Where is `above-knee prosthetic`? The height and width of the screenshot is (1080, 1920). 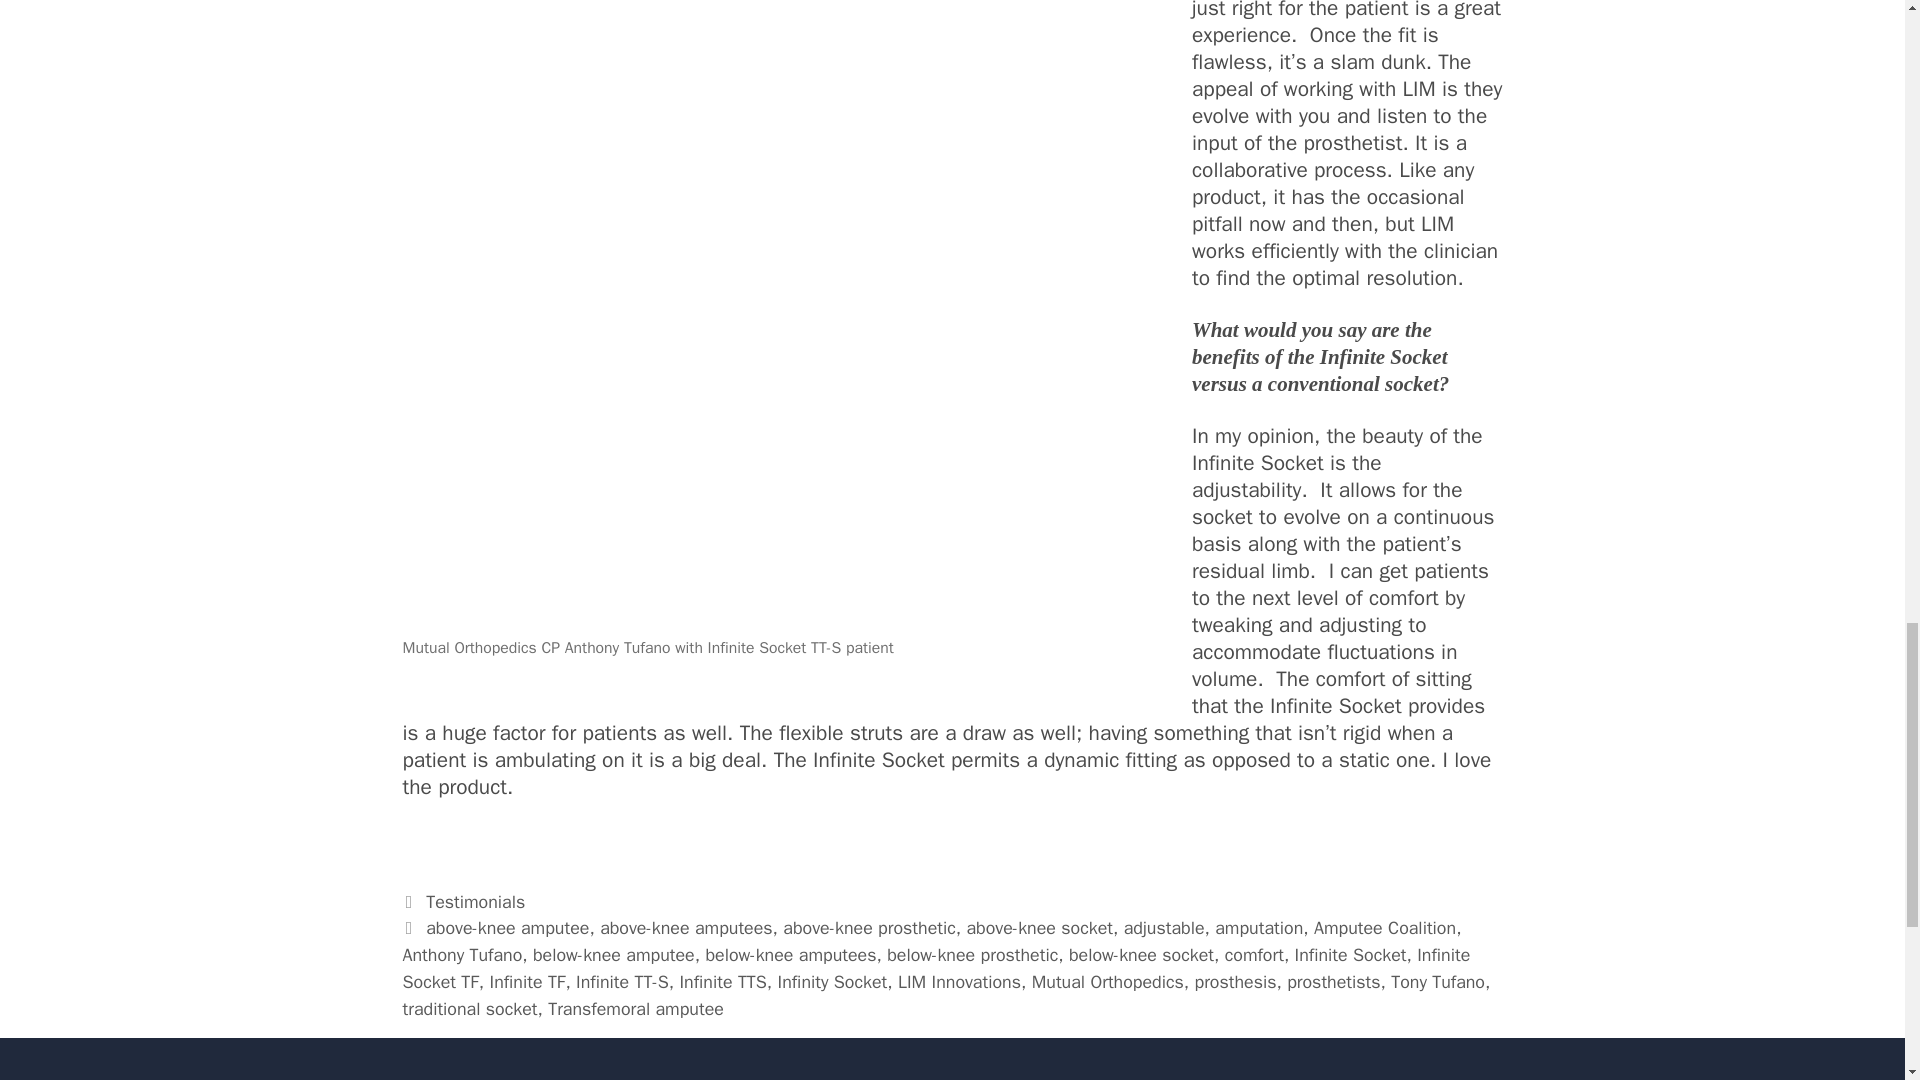 above-knee prosthetic is located at coordinates (868, 927).